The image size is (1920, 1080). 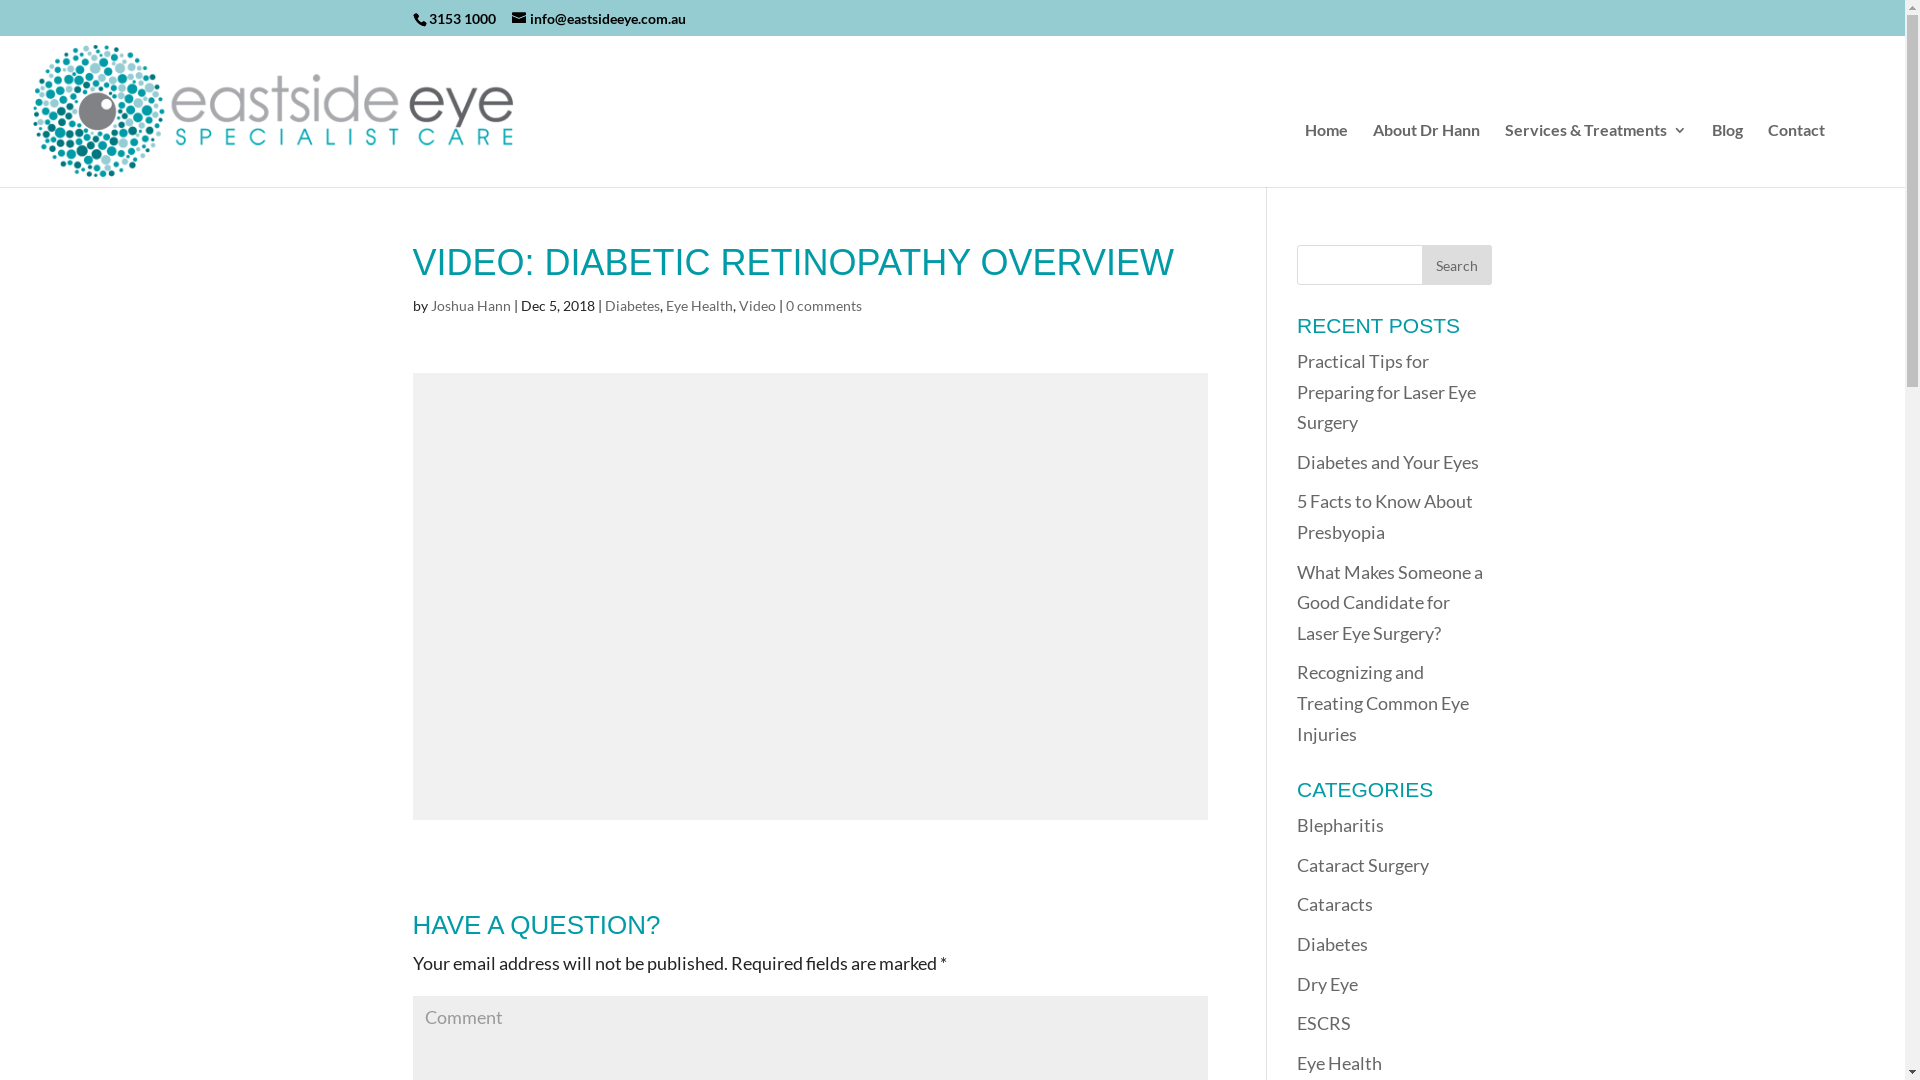 I want to click on Joshua Hann, so click(x=470, y=306).